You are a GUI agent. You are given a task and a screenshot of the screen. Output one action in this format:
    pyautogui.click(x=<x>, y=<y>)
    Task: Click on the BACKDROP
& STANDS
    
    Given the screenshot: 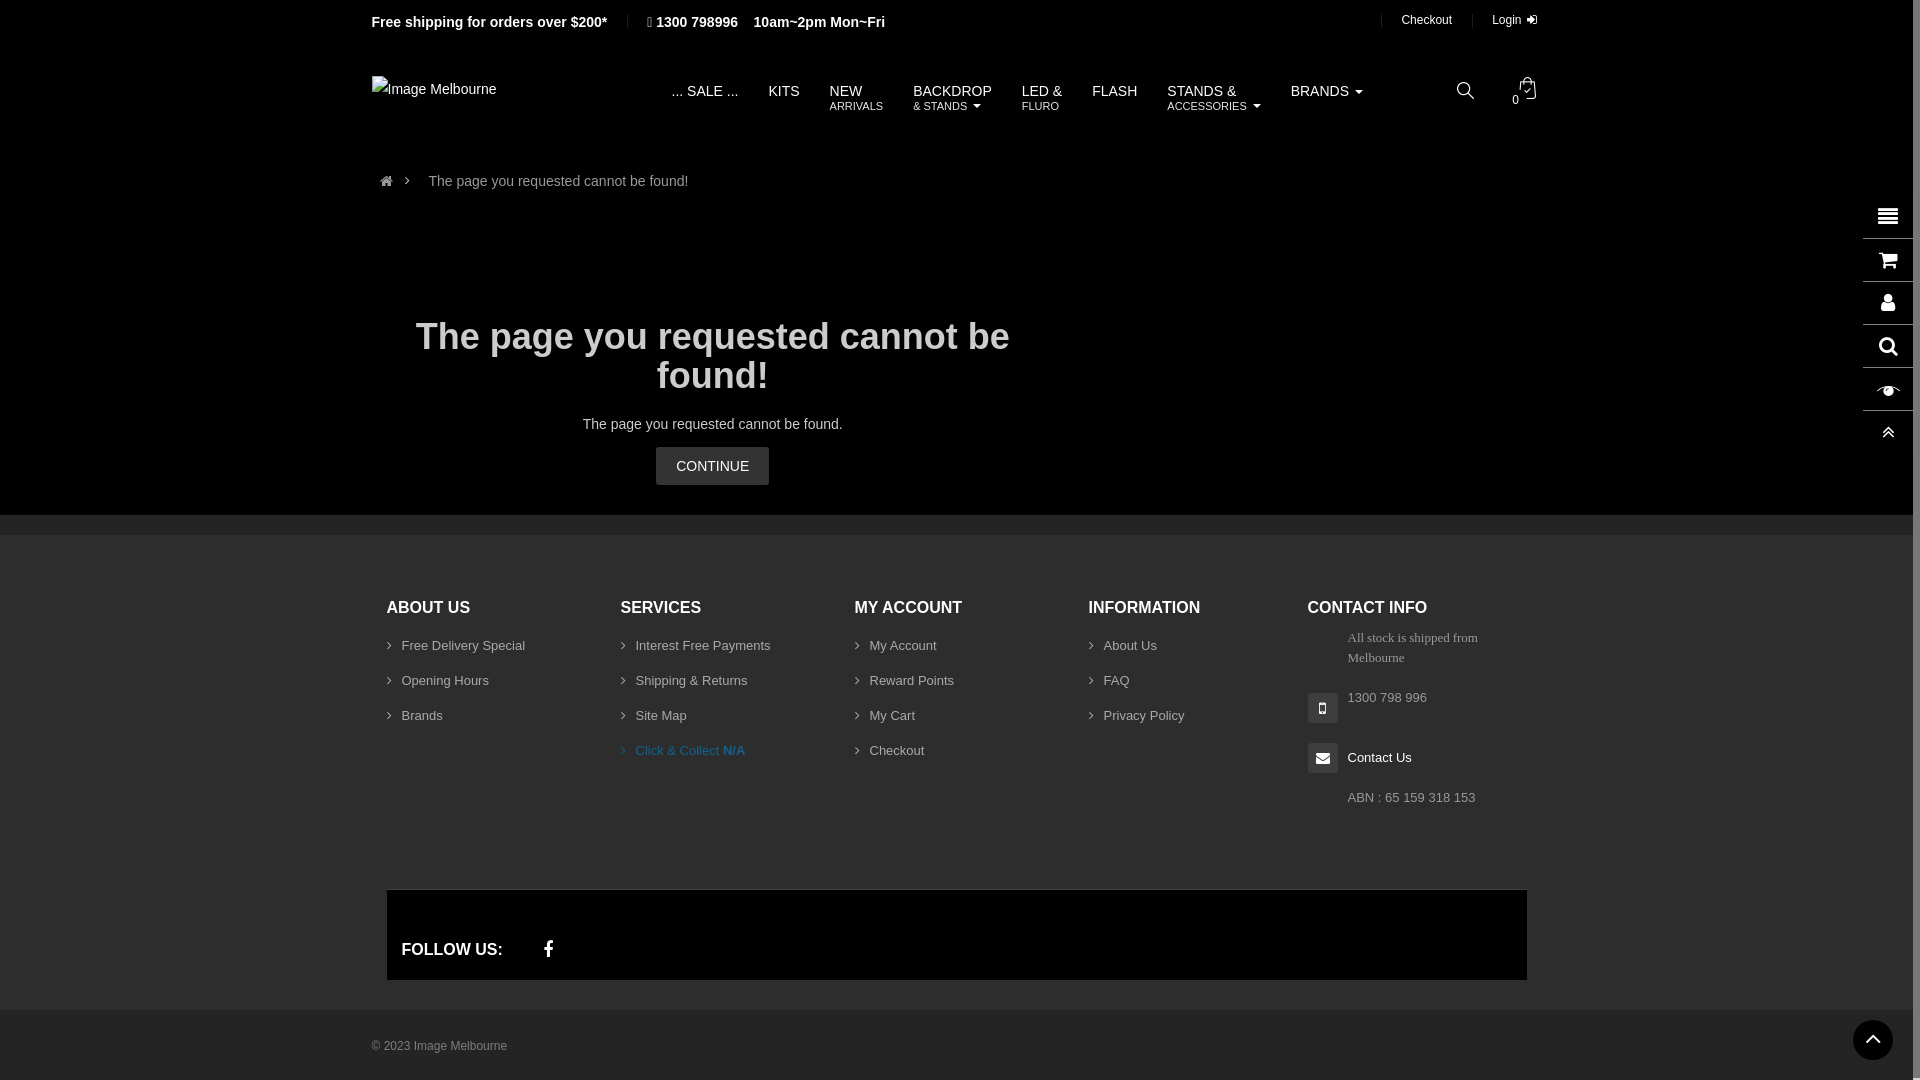 What is the action you would take?
    pyautogui.click(x=952, y=98)
    